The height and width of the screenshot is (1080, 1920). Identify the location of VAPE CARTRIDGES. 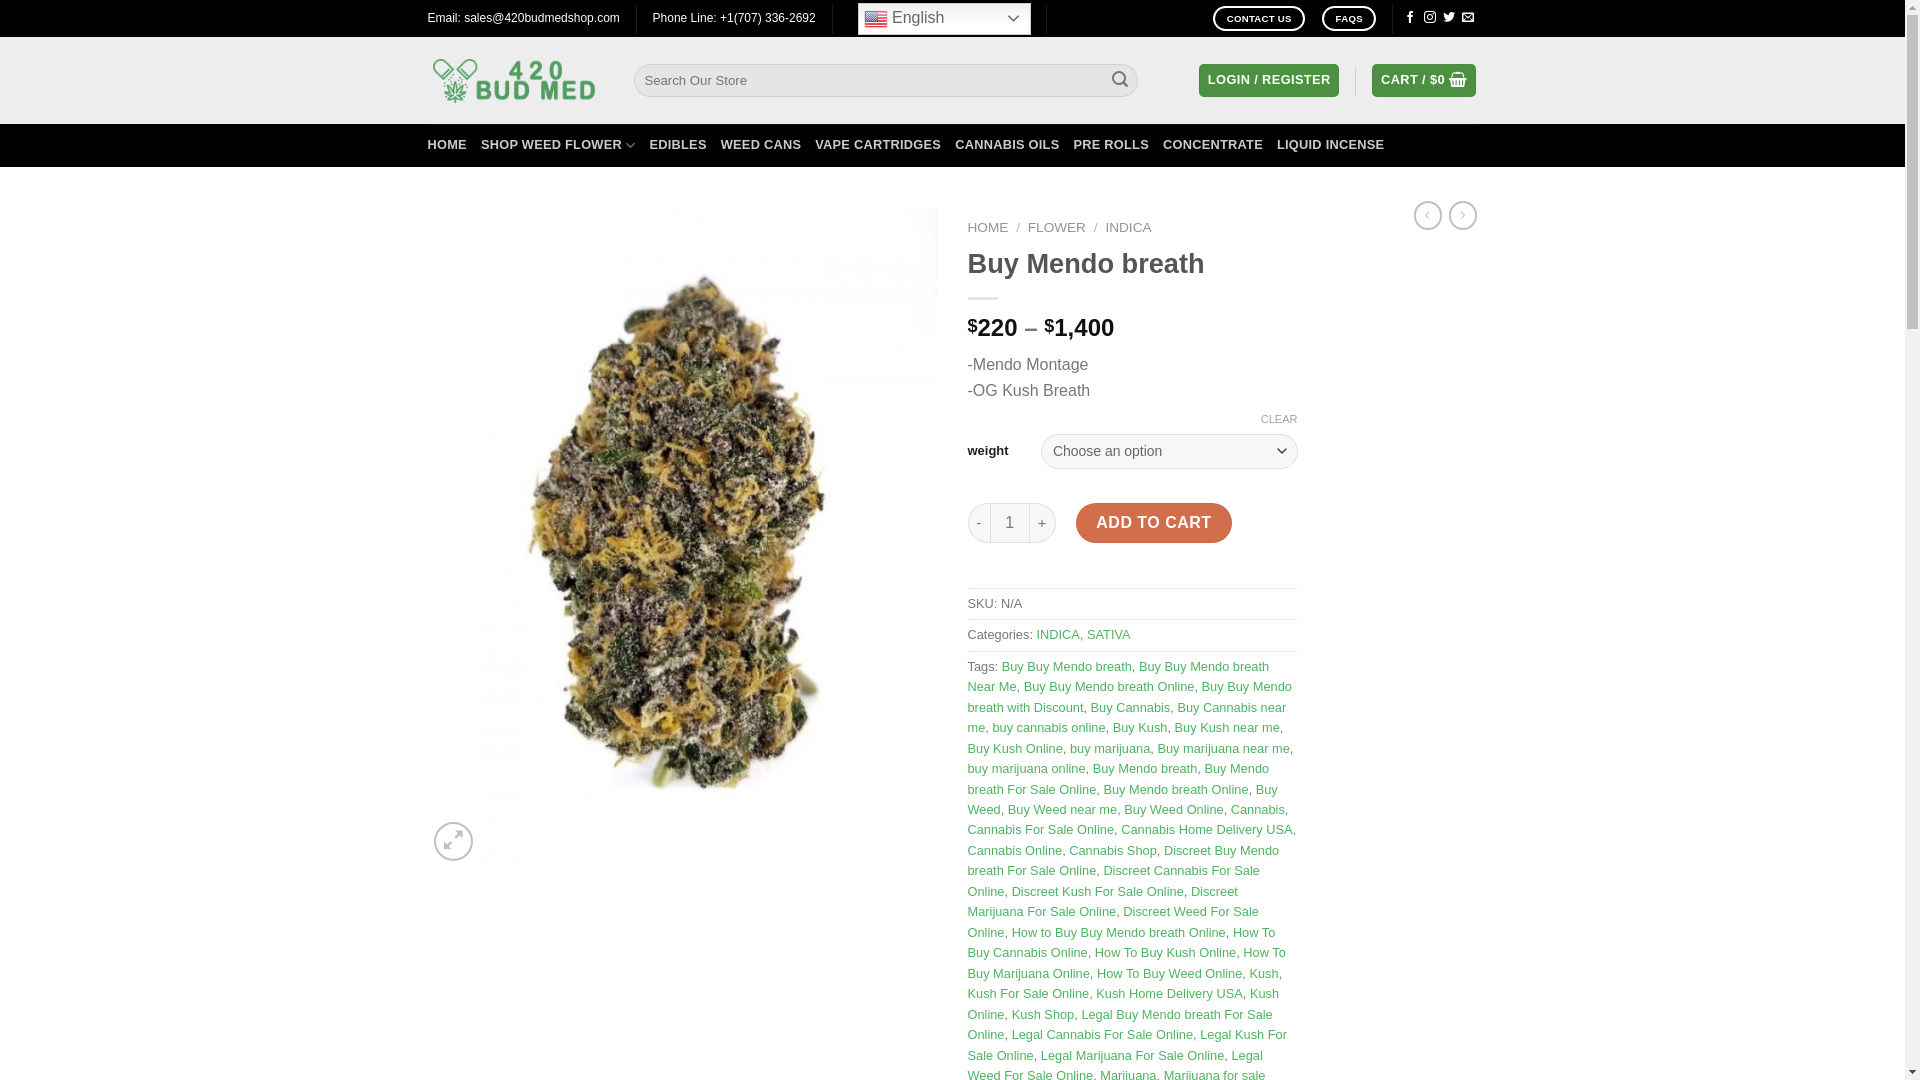
(878, 145).